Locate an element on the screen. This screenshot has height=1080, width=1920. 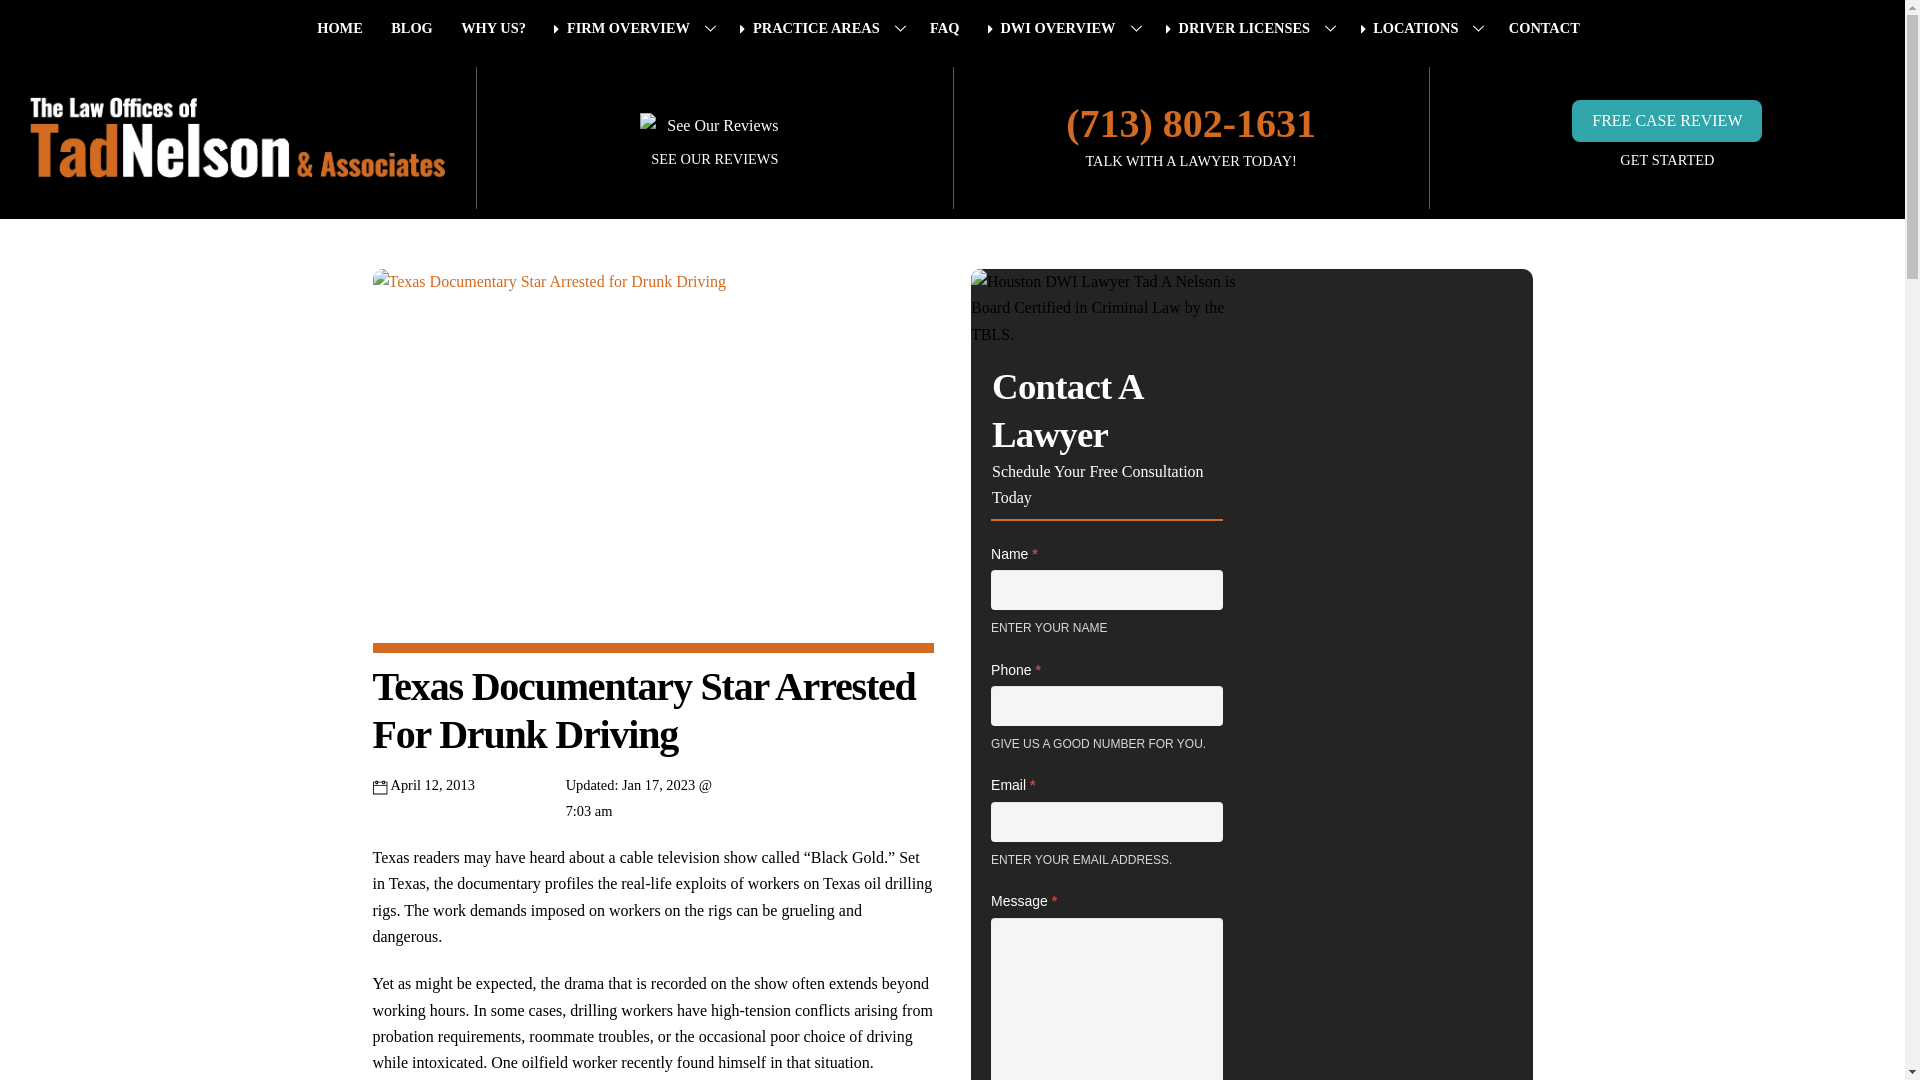
WHY US? is located at coordinates (497, 28).